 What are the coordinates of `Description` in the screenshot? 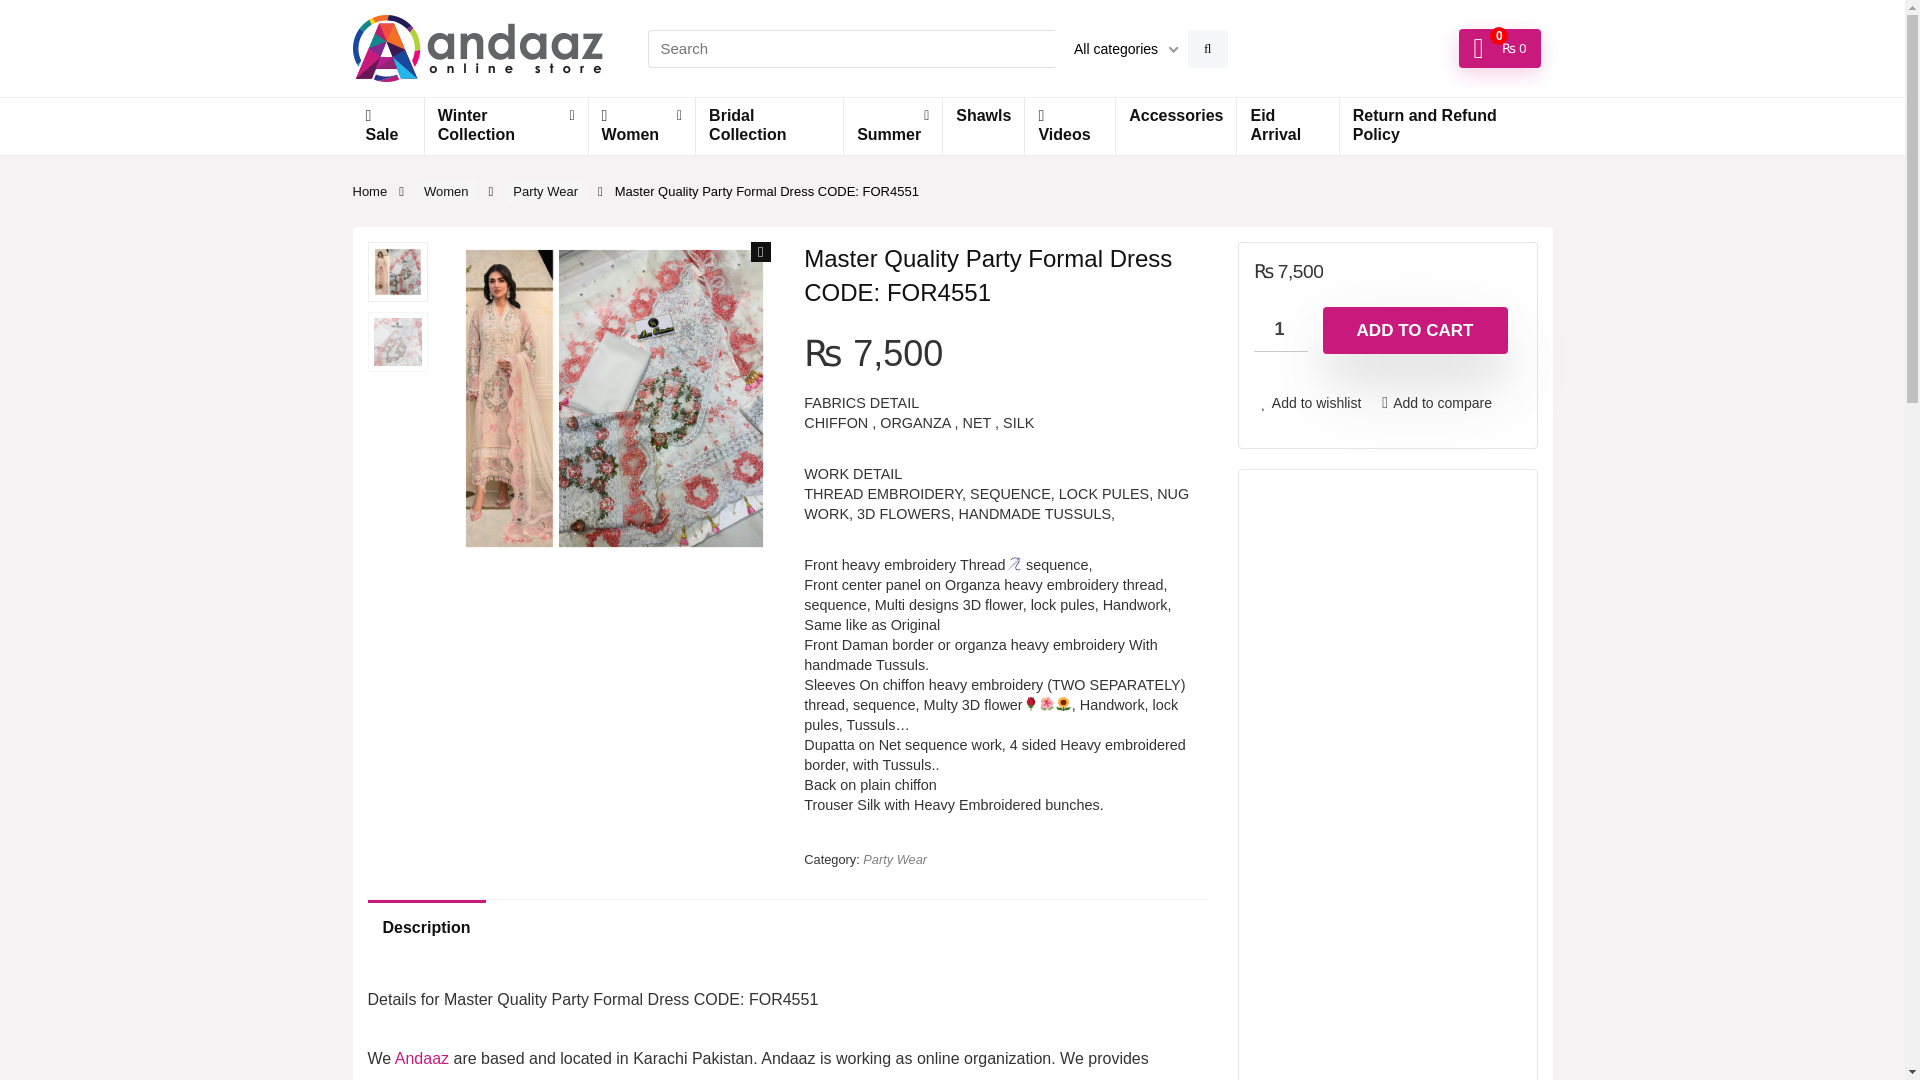 It's located at (788, 927).